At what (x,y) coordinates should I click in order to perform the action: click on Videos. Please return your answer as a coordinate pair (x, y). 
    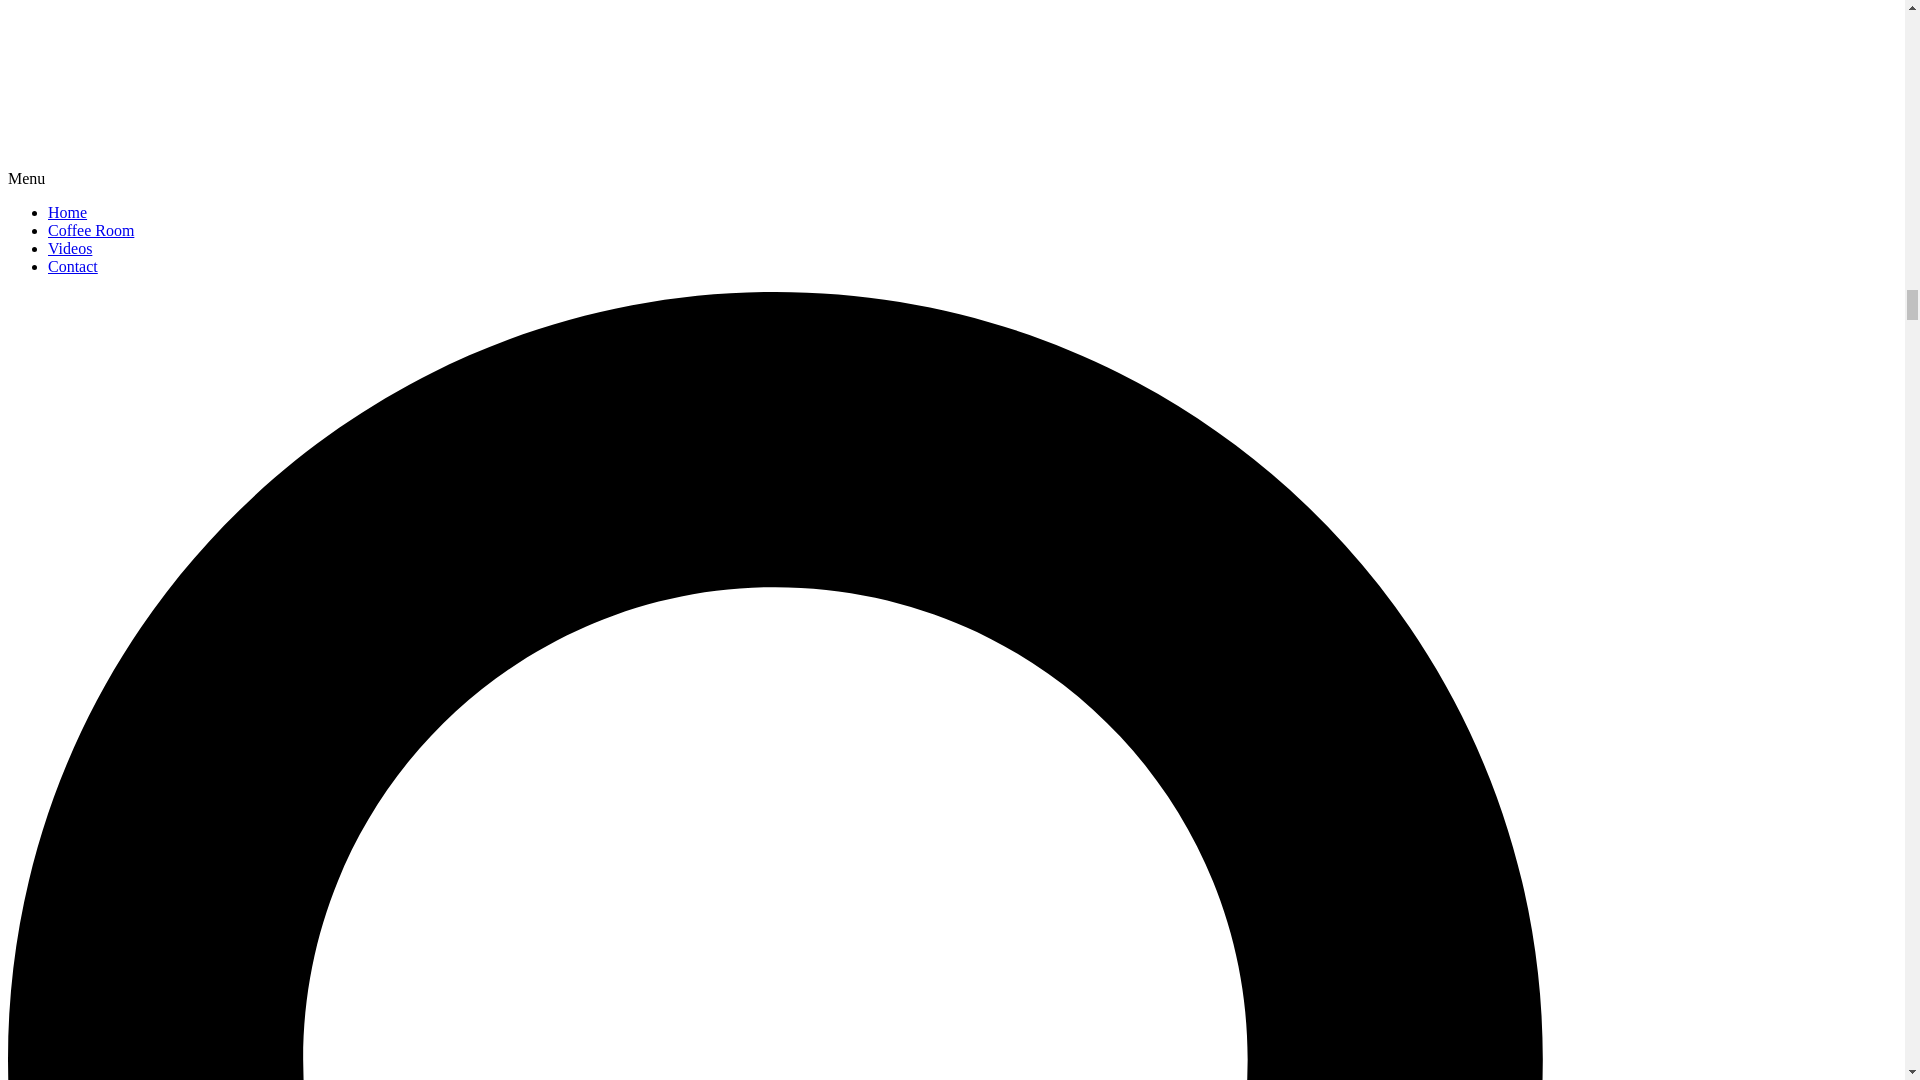
    Looking at the image, I should click on (70, 248).